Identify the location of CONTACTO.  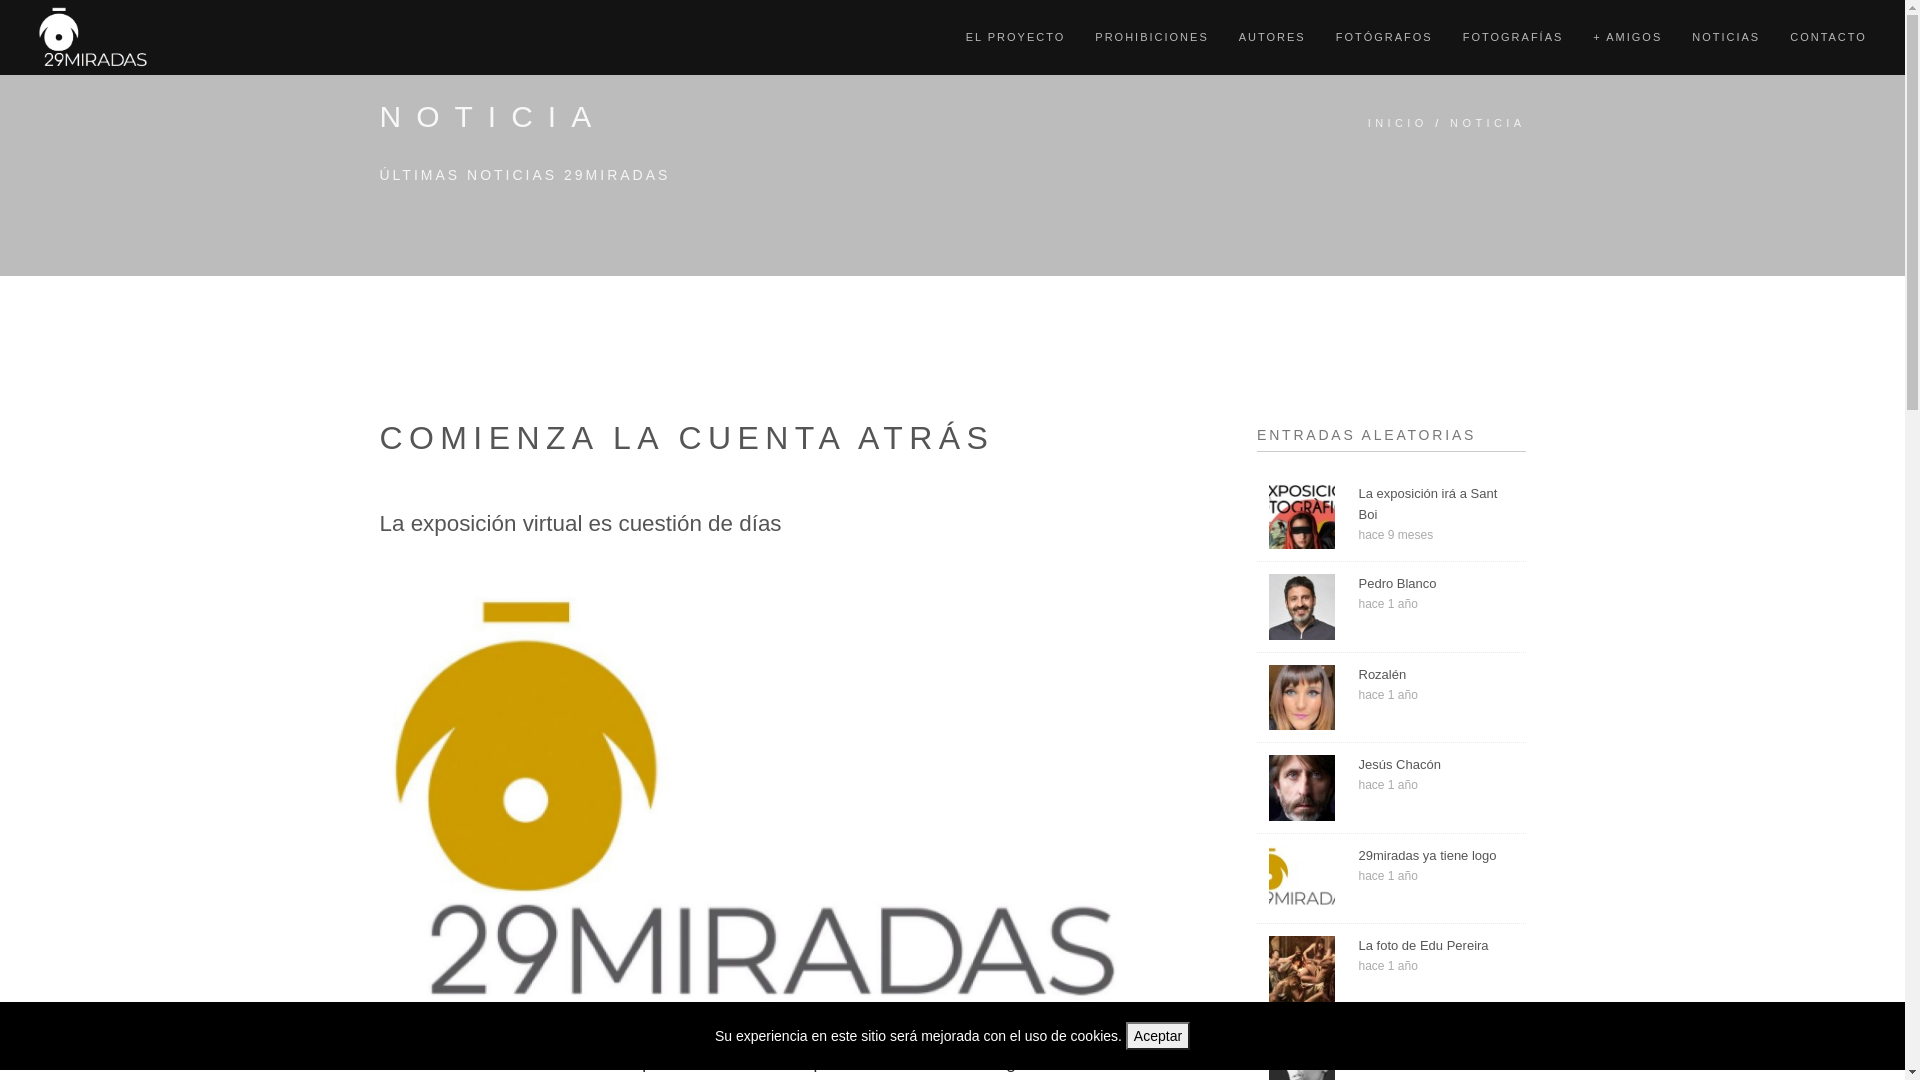
(1828, 38).